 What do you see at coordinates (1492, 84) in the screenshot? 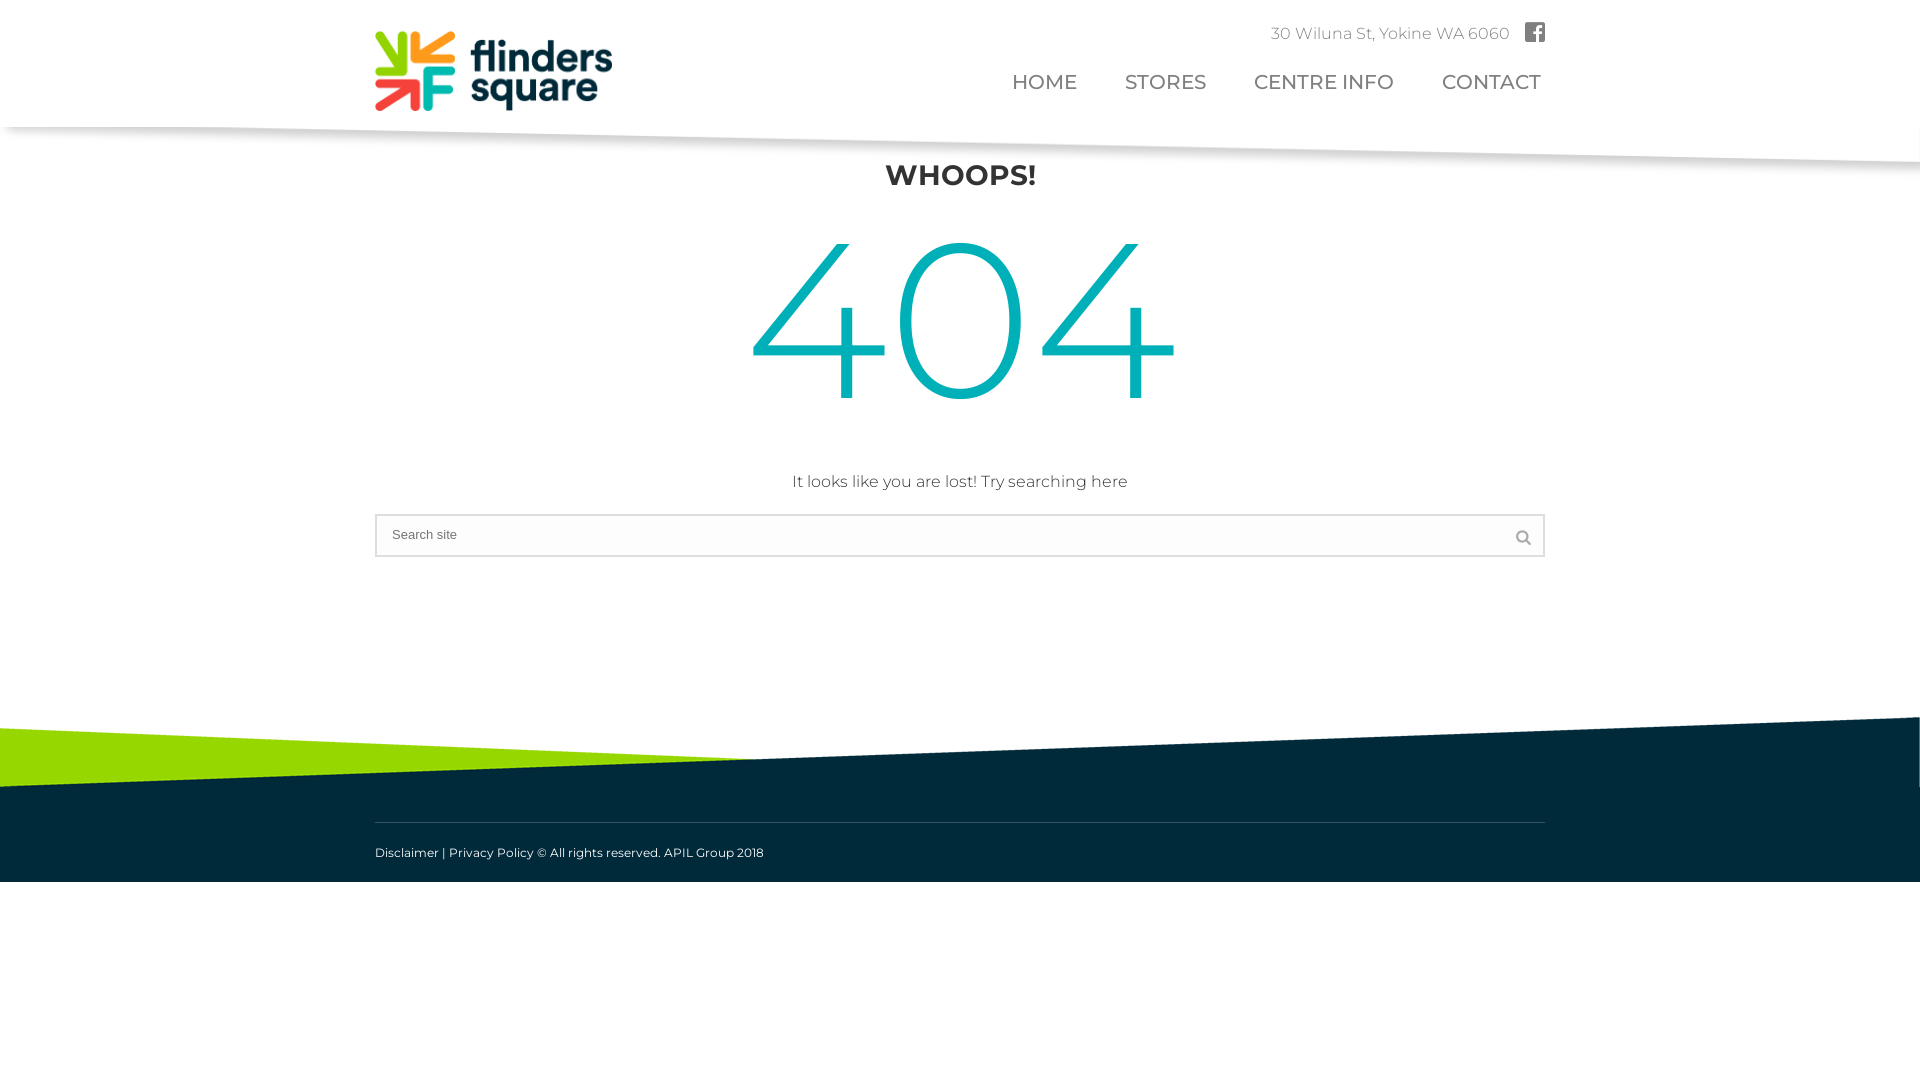
I see `CONTACT` at bounding box center [1492, 84].